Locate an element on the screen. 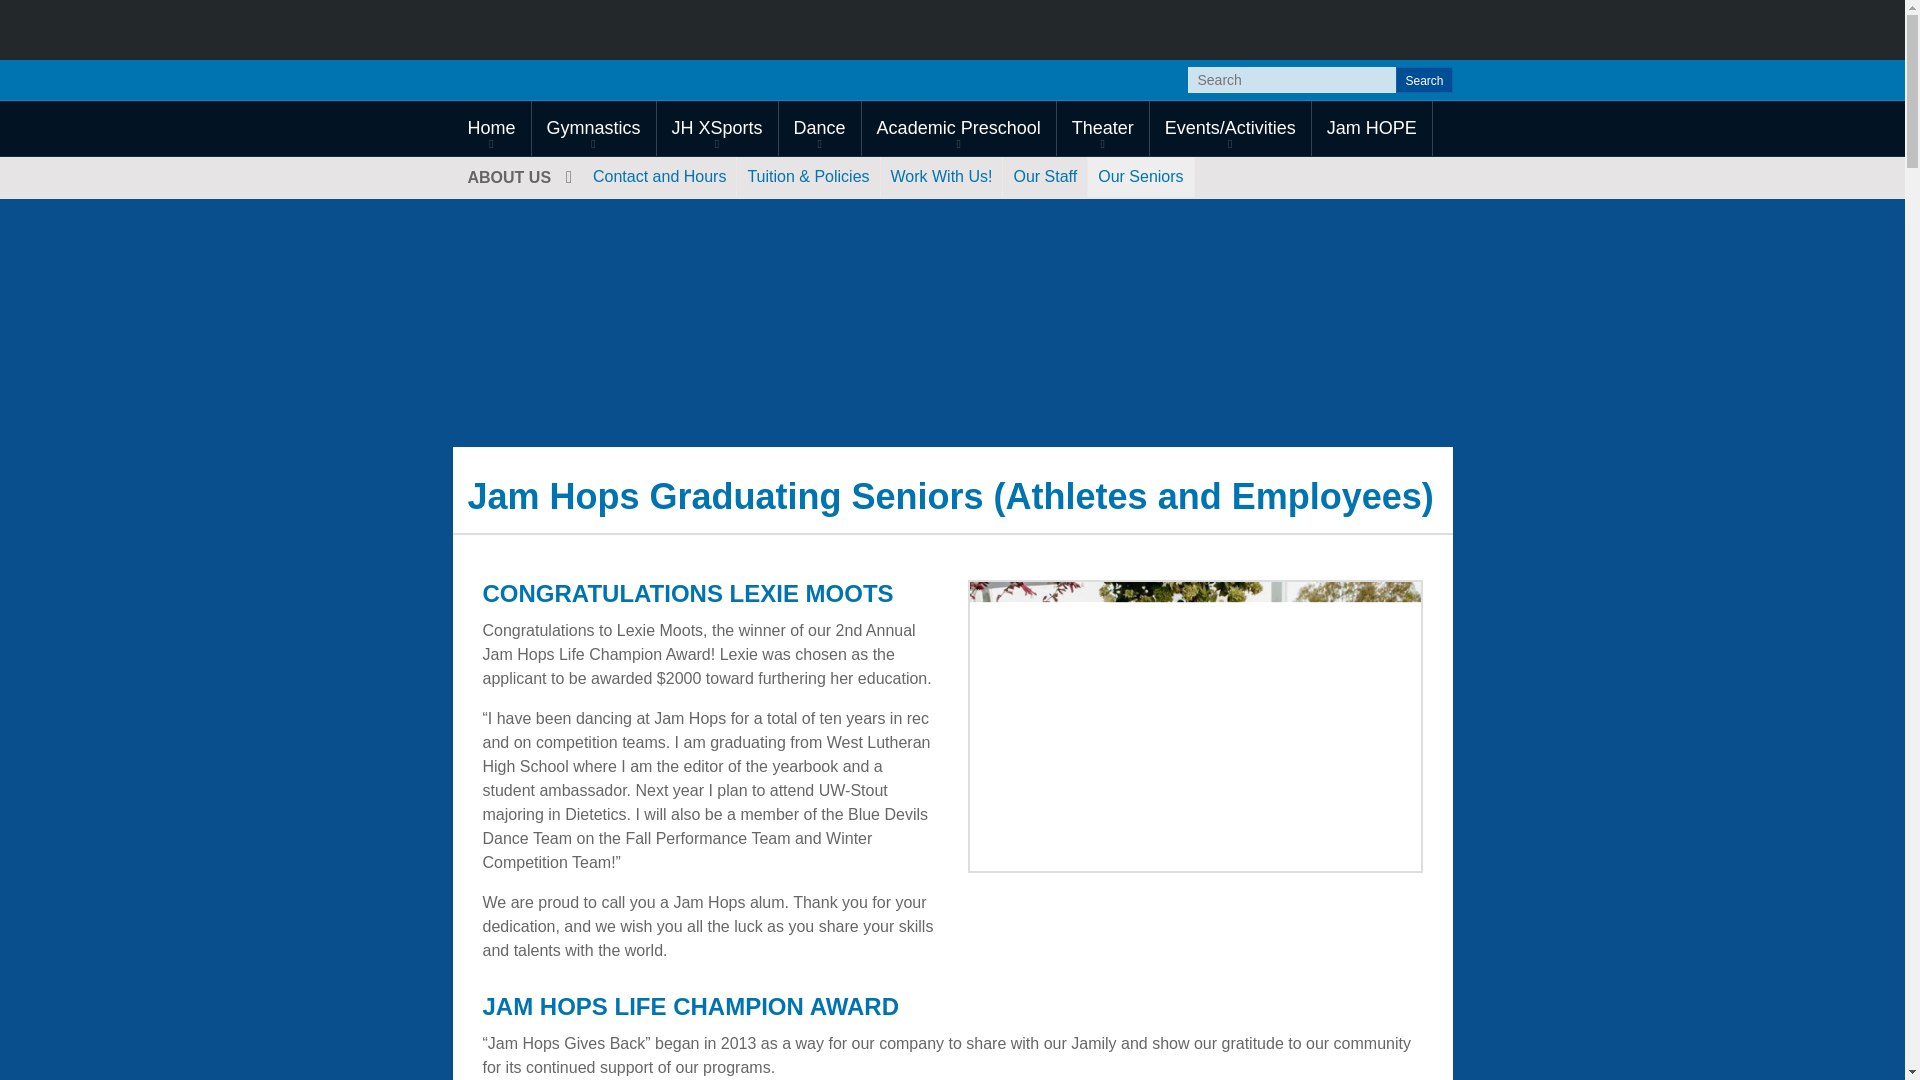  Work With Us! is located at coordinates (942, 176).